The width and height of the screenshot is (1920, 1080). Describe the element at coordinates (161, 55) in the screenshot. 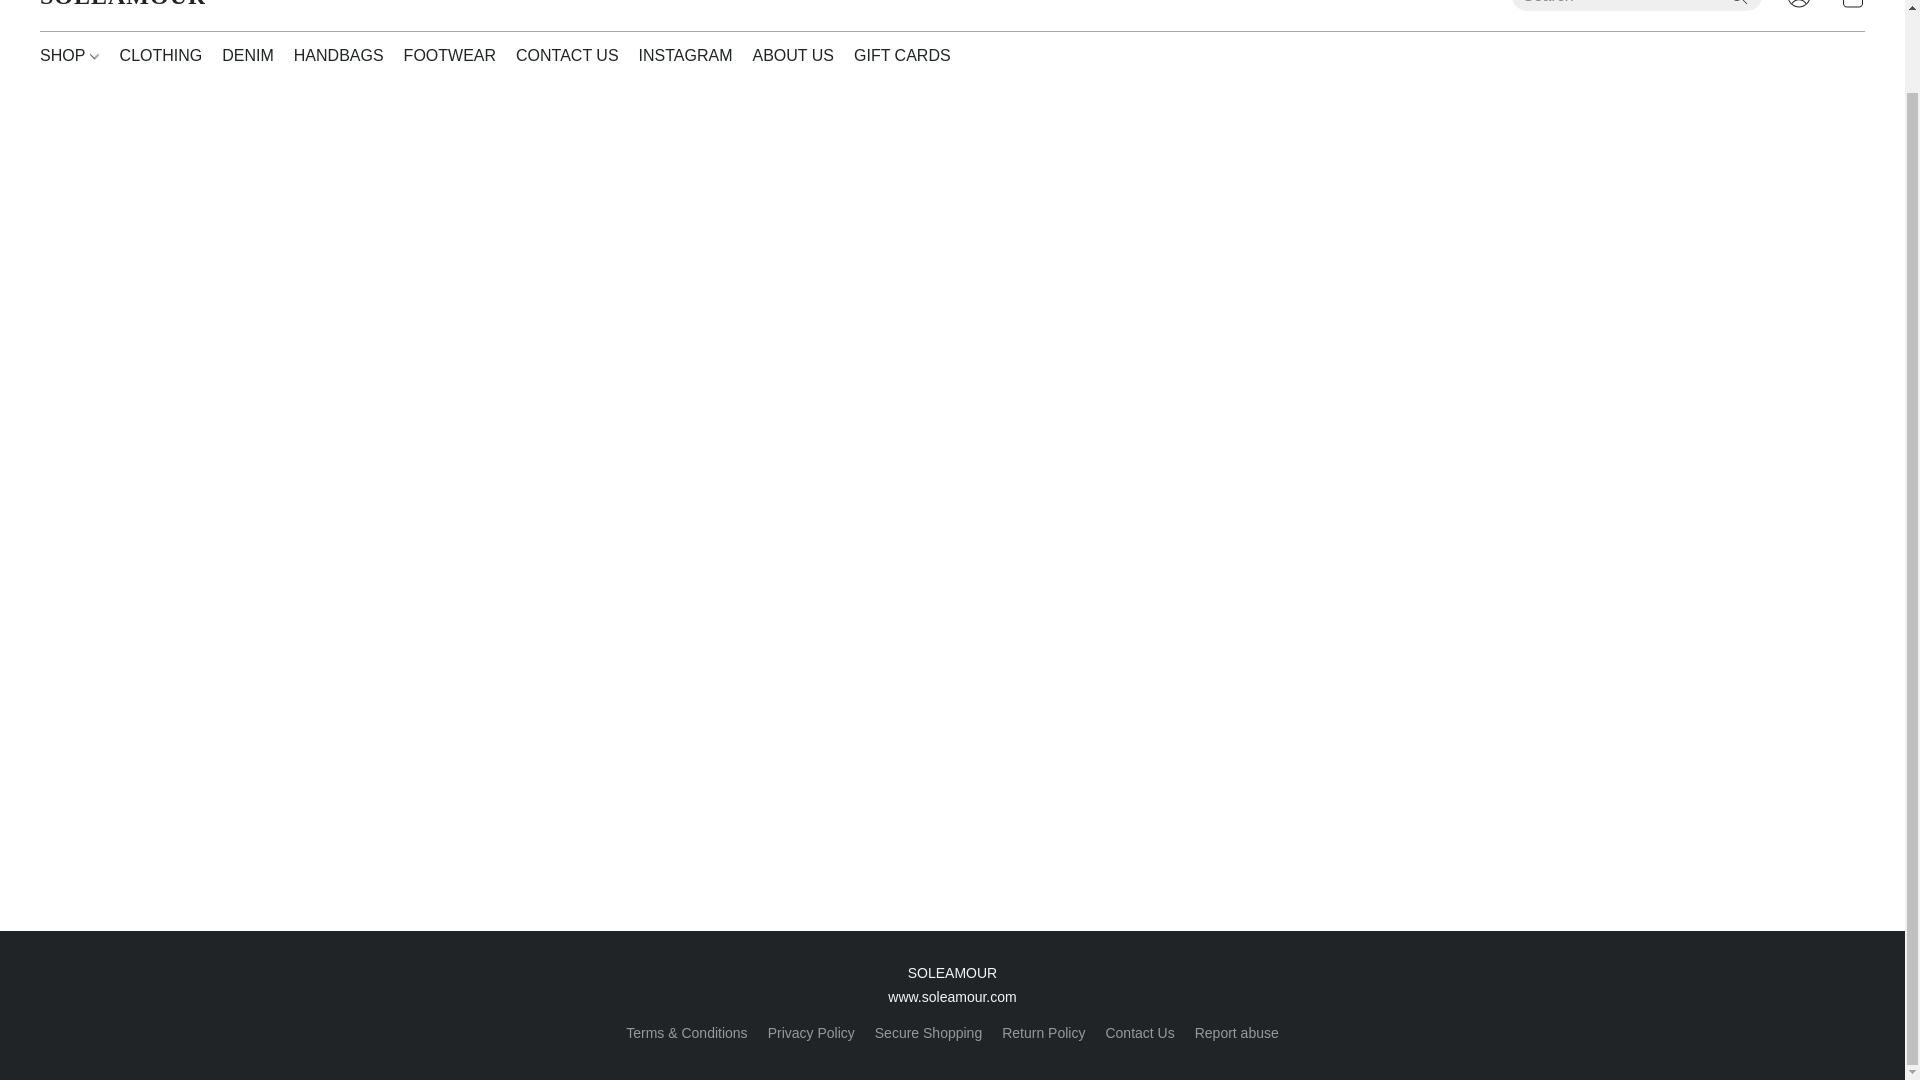

I see `CLOTHING` at that location.